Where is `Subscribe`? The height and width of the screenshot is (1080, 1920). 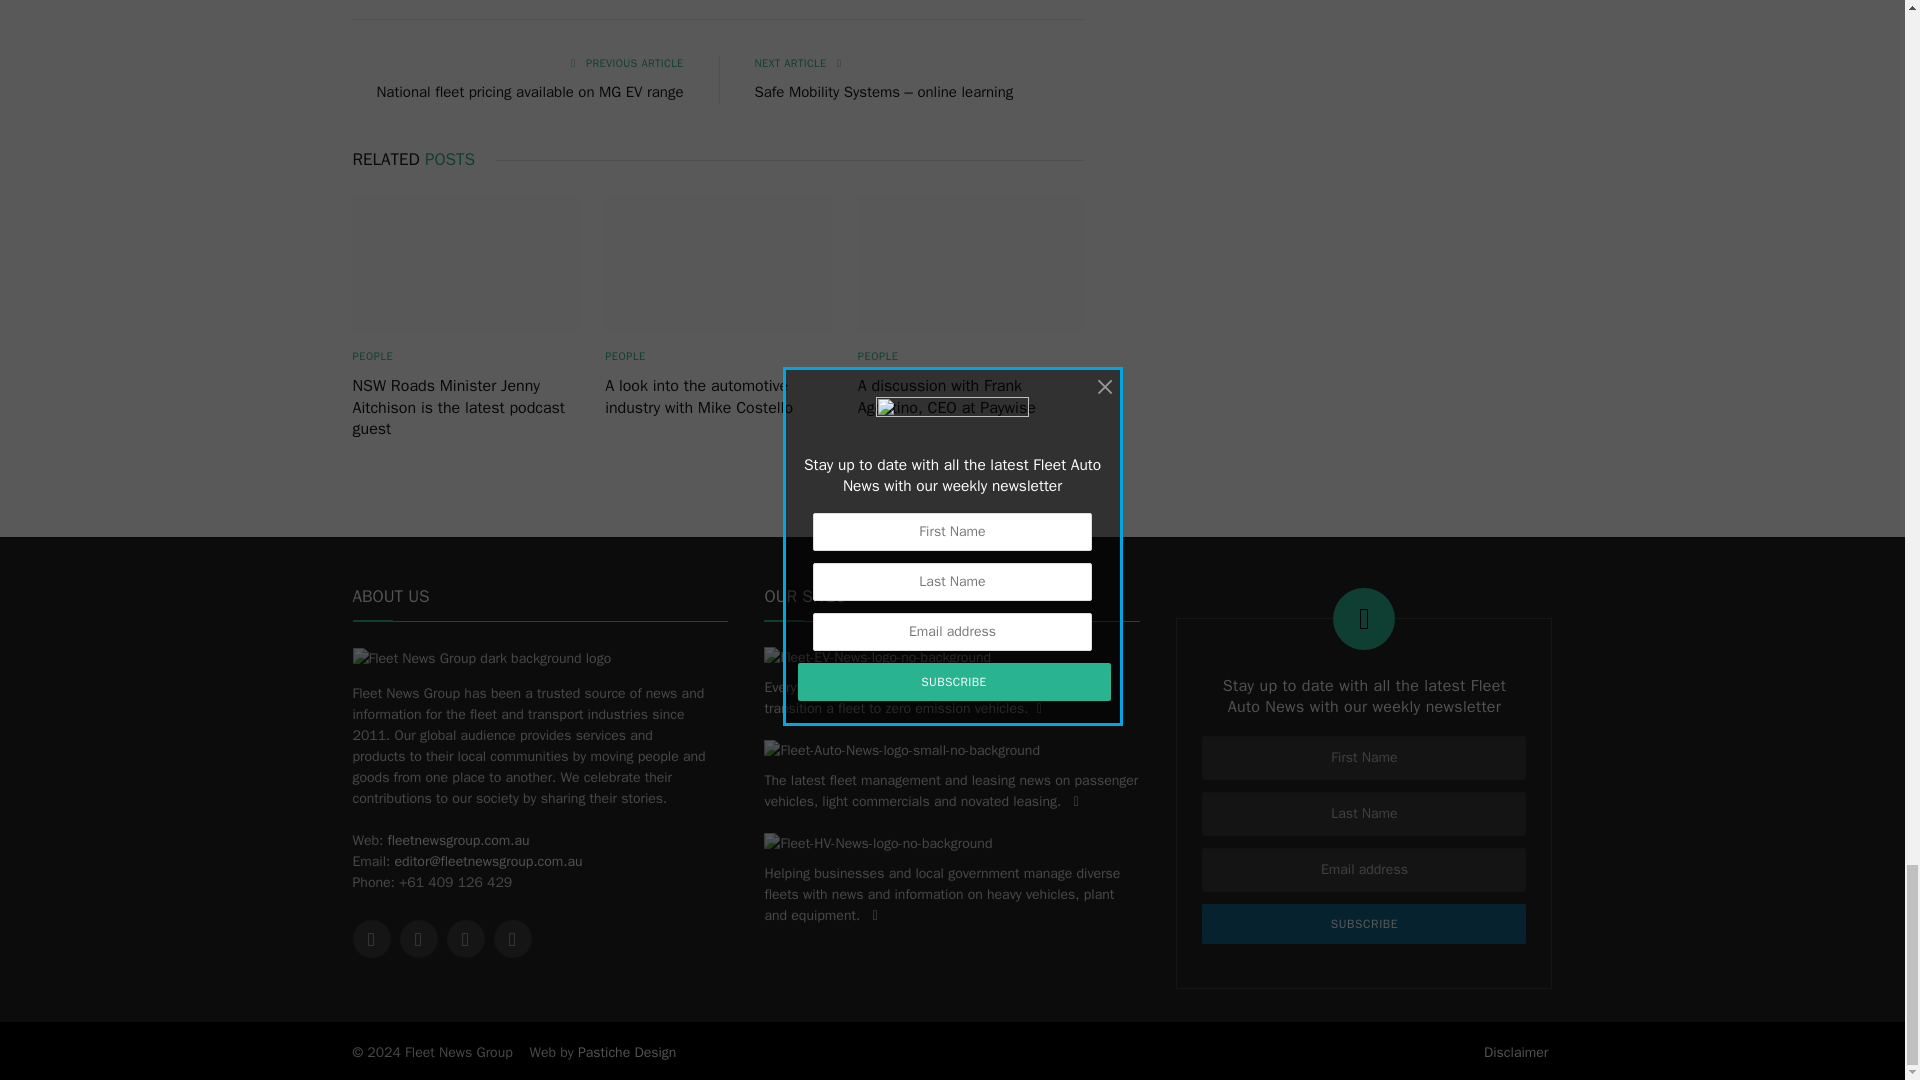
Subscribe is located at coordinates (1364, 923).